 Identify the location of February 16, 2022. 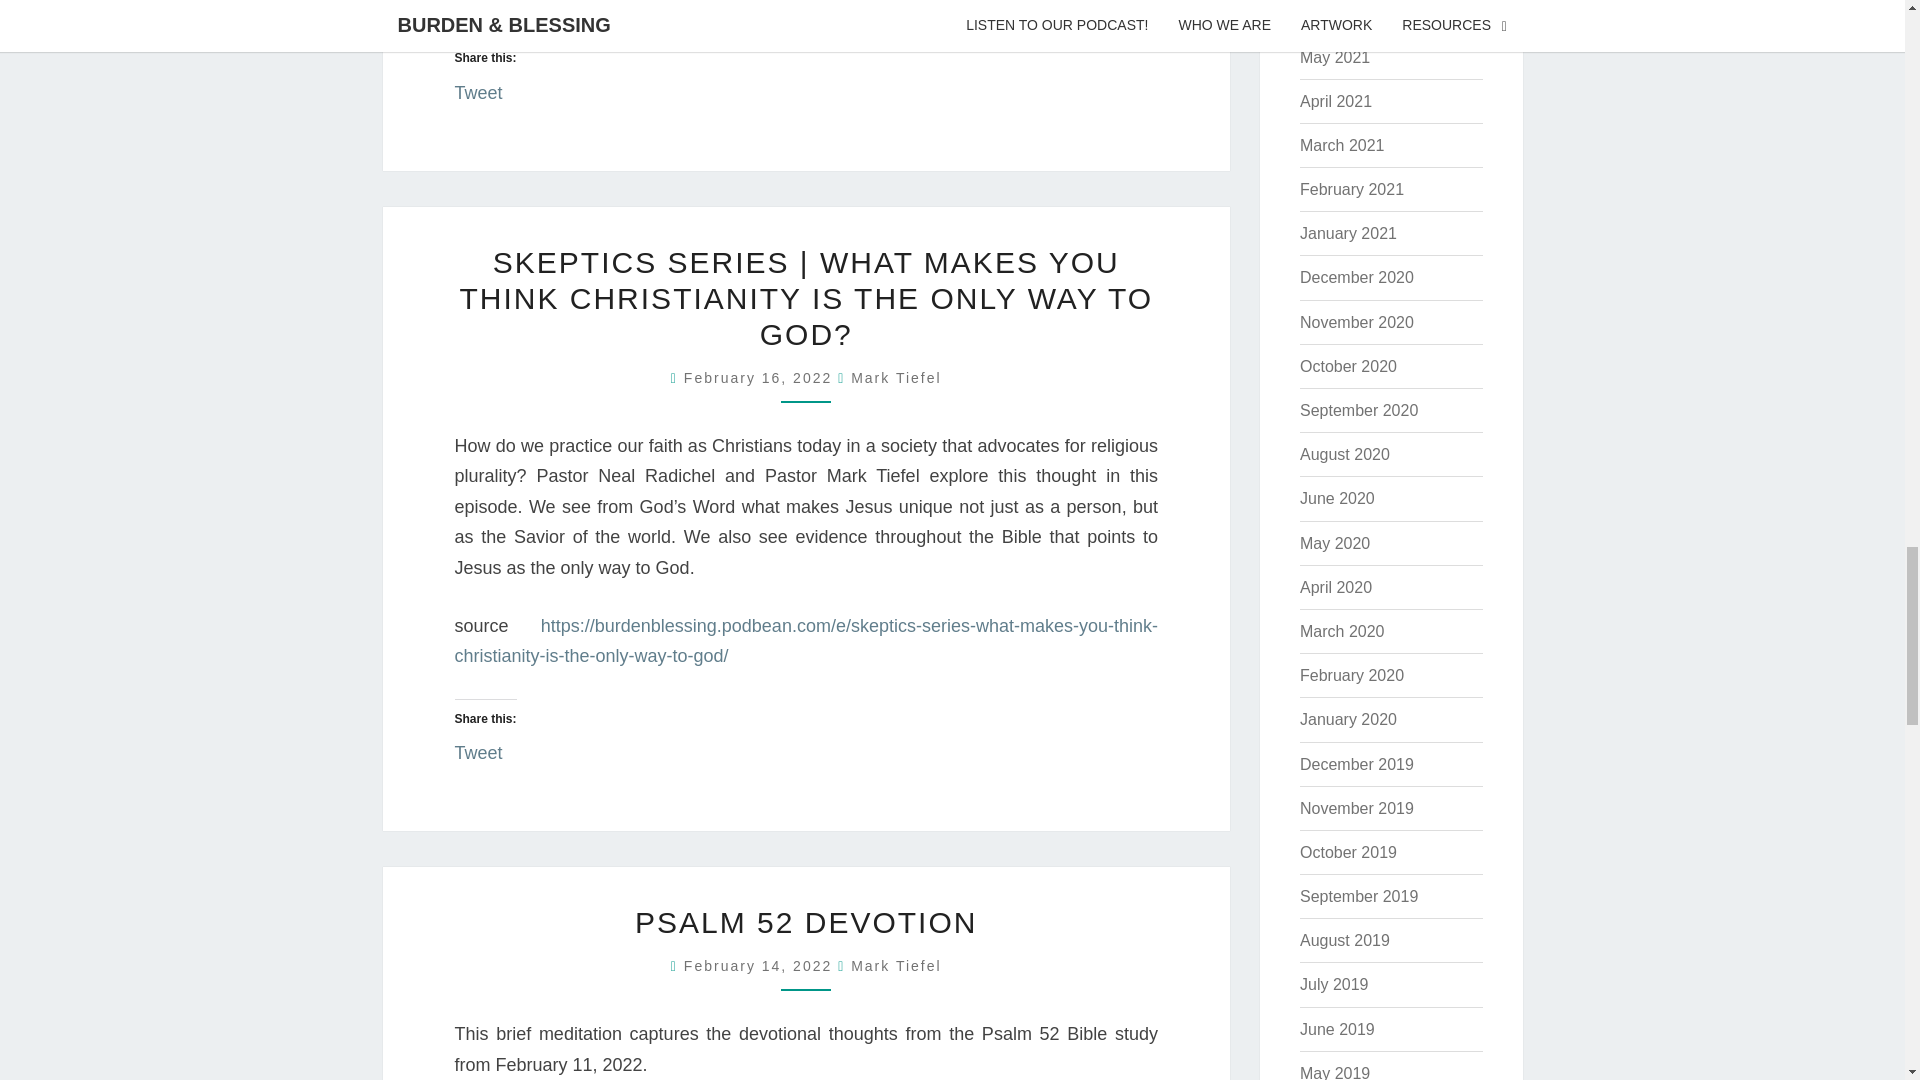
(760, 378).